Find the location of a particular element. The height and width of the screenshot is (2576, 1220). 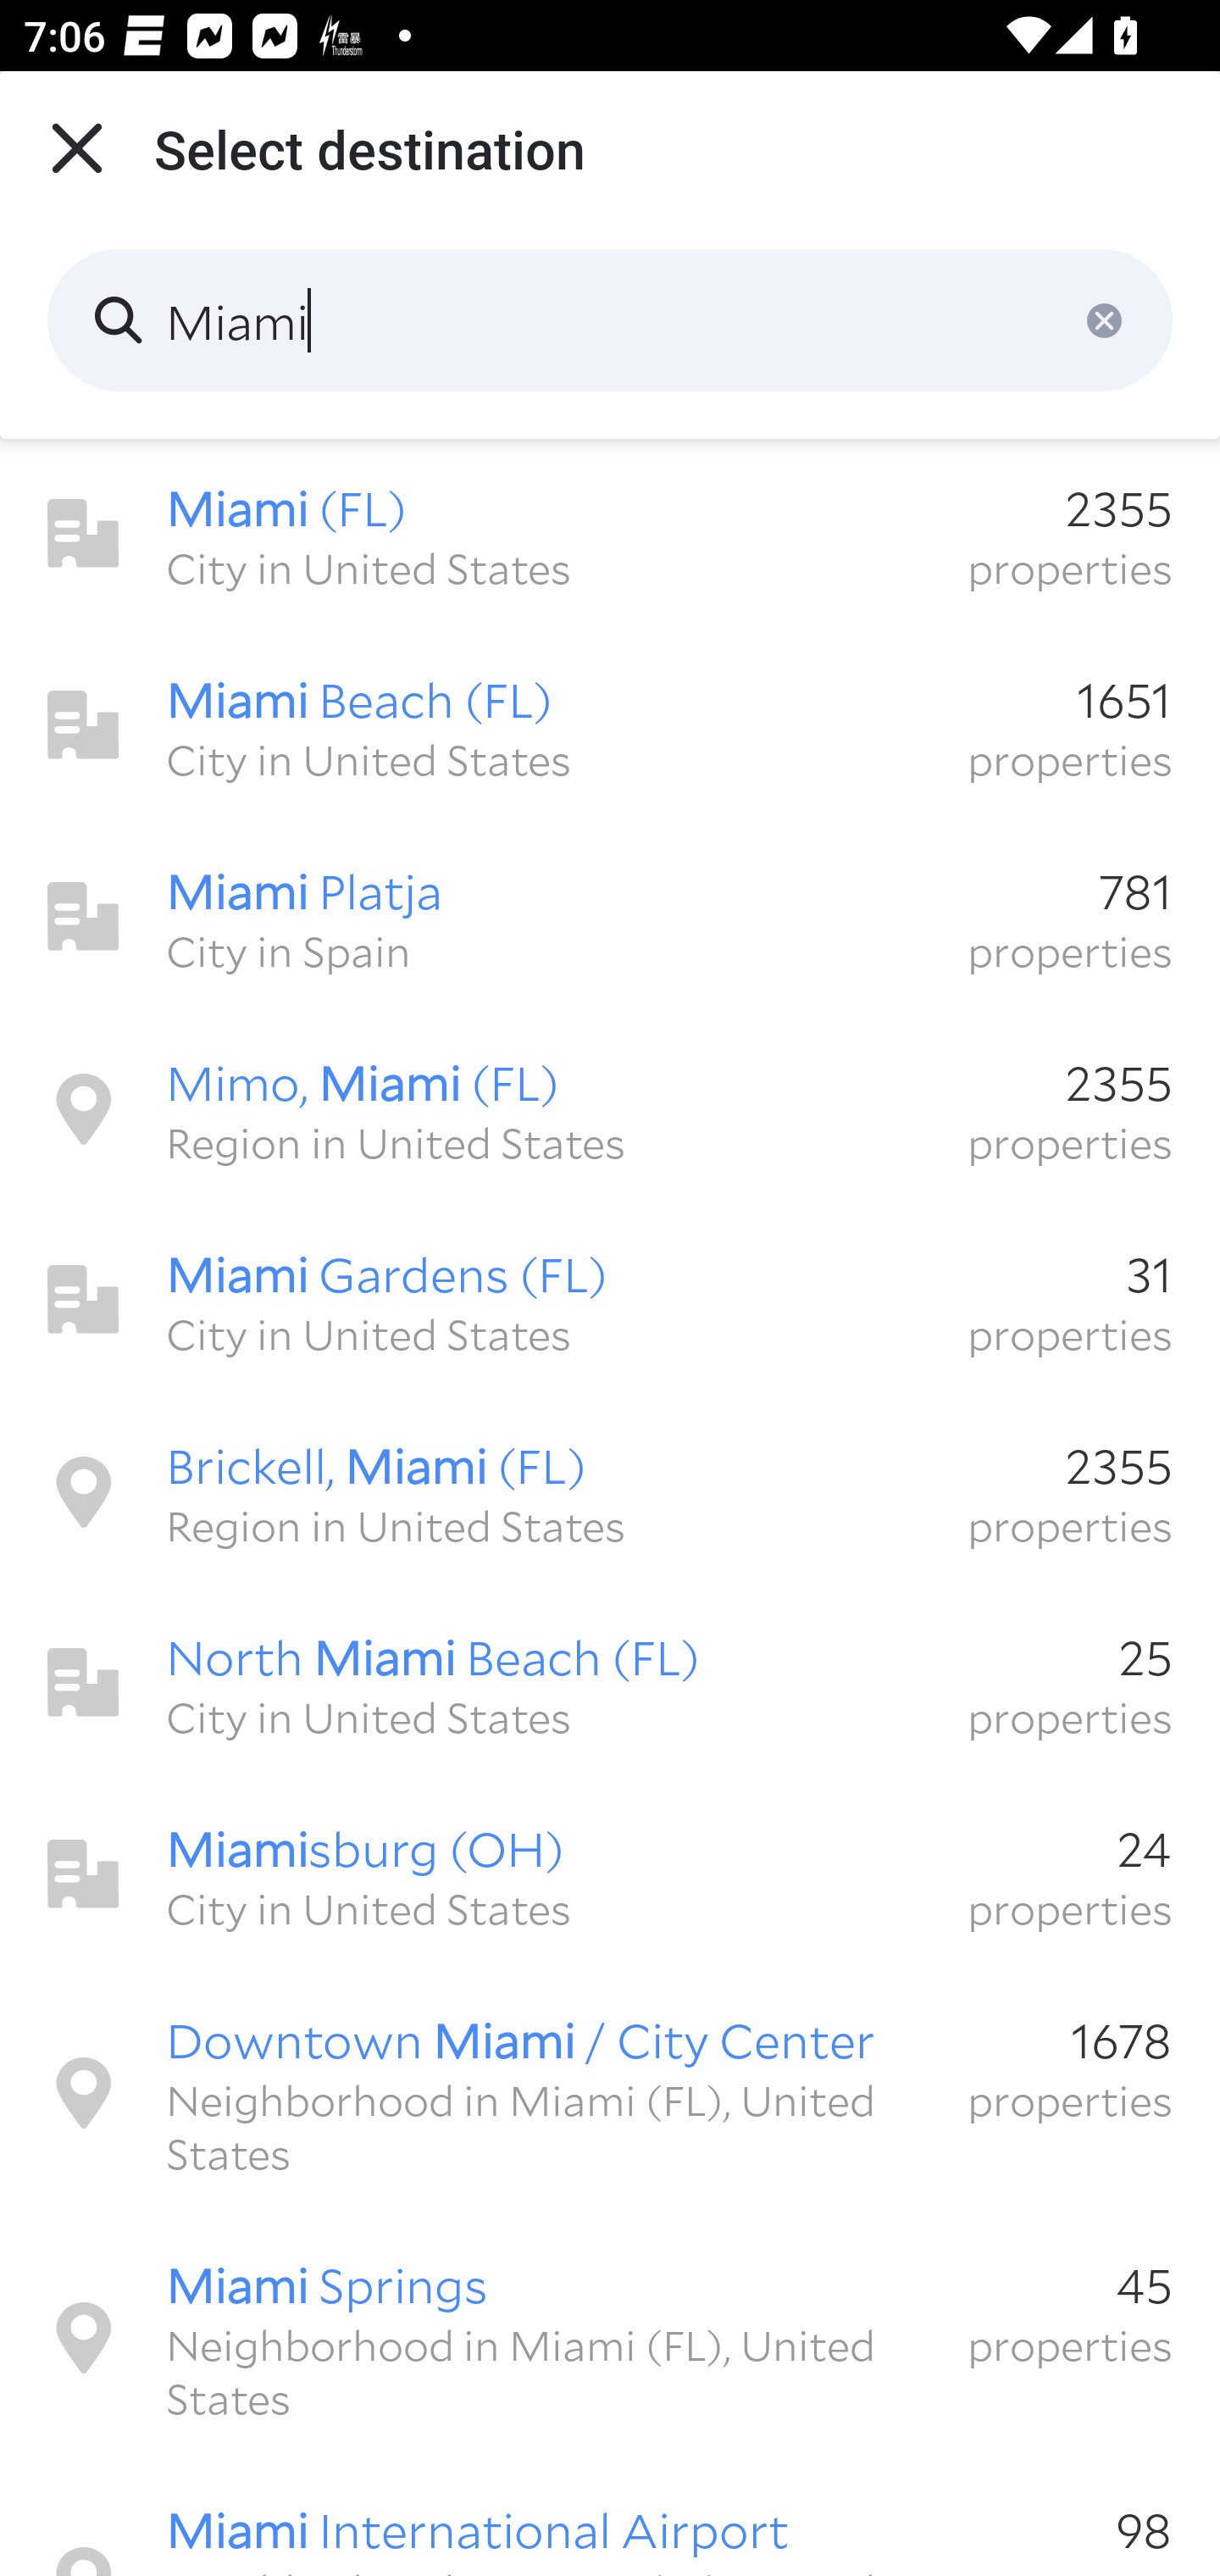

Miami (FL) 2355 City in United States properties is located at coordinates (610, 534).